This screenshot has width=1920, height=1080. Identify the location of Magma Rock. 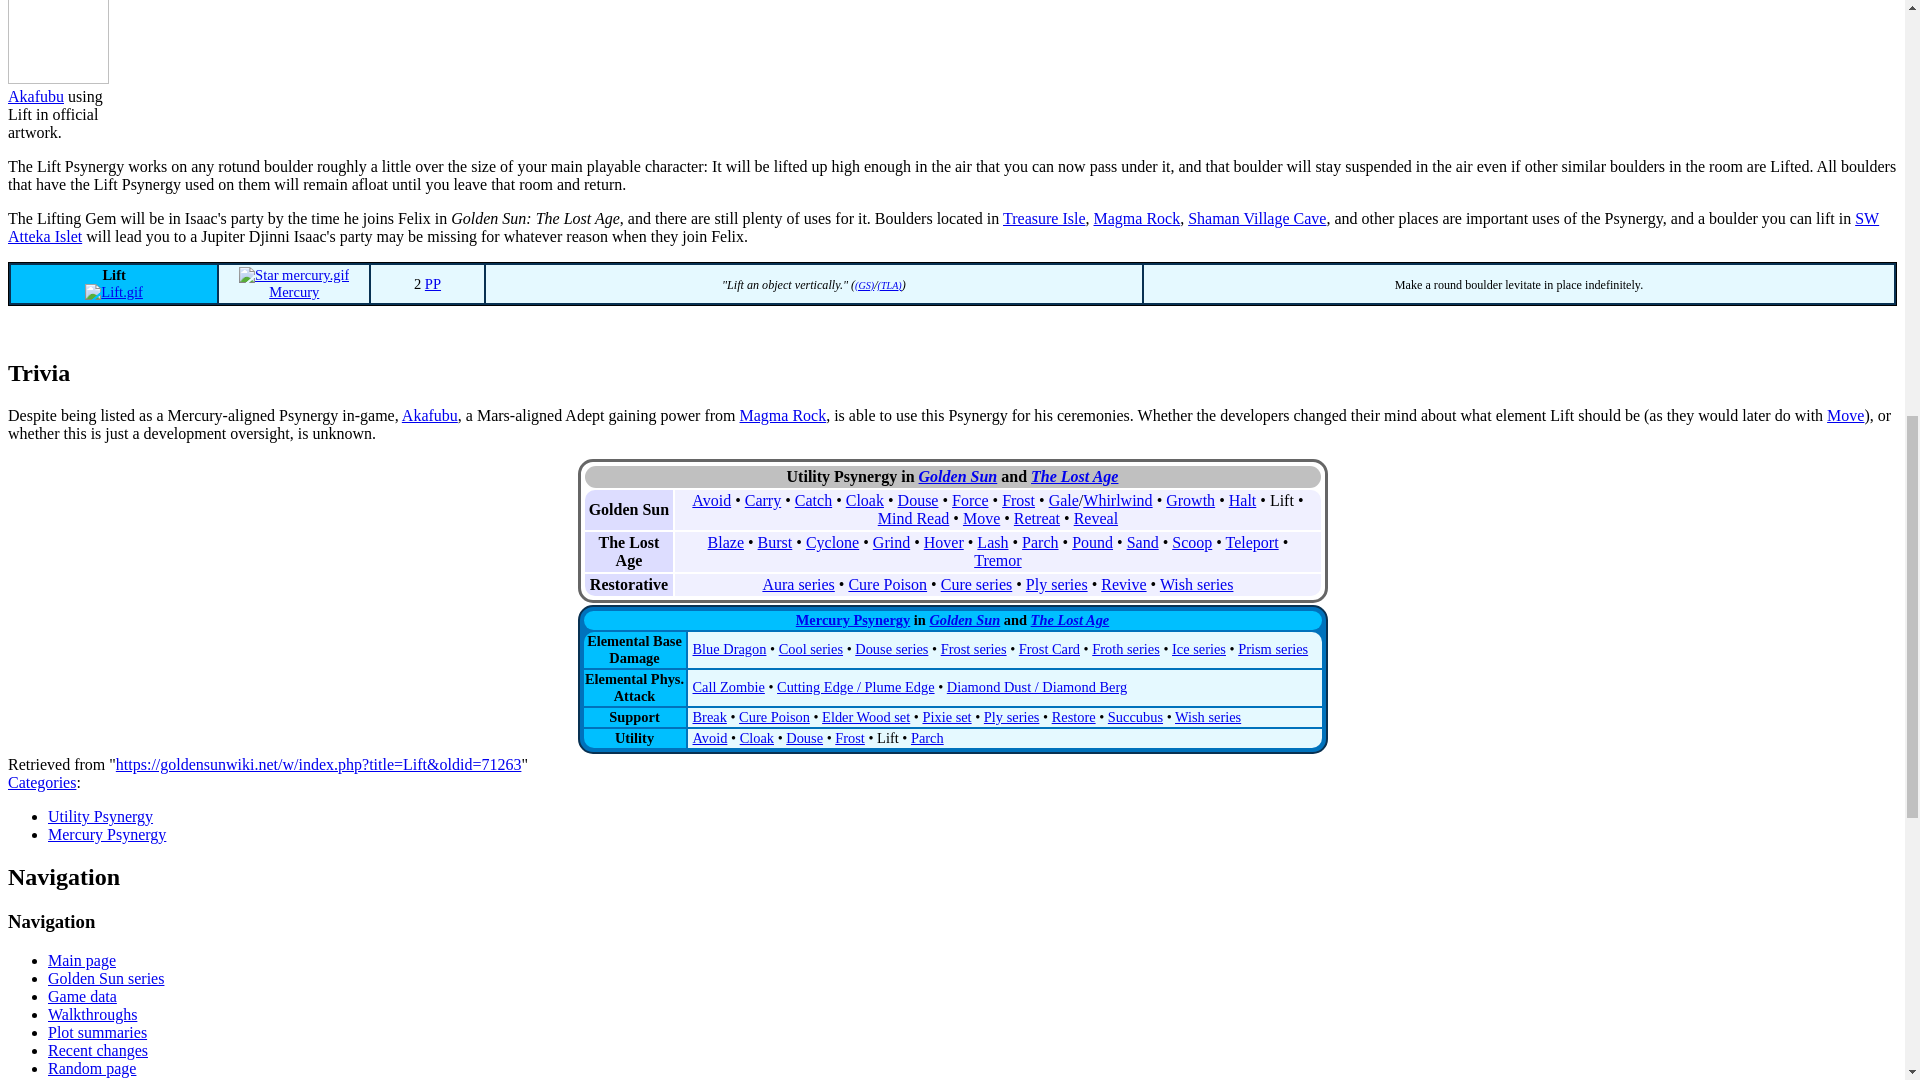
(1137, 218).